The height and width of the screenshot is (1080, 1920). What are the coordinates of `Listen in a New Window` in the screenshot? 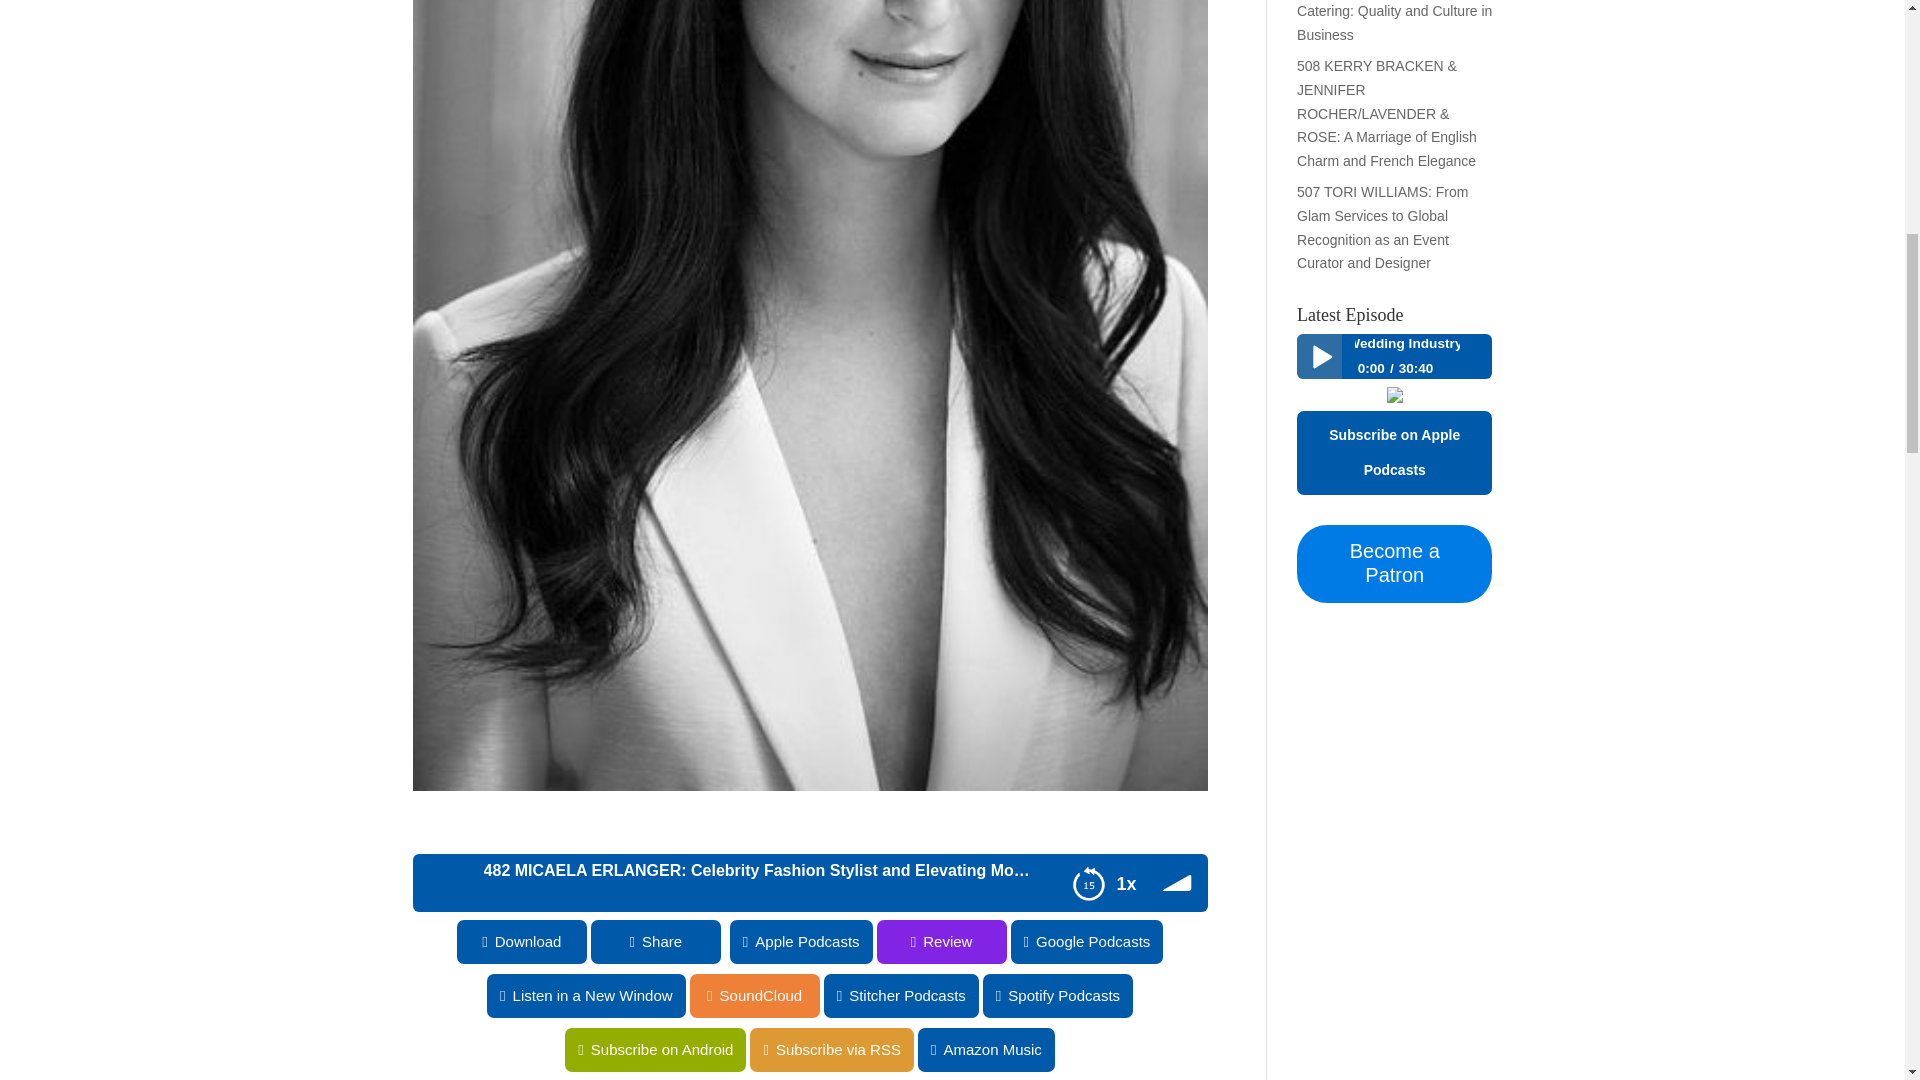 It's located at (100, 996).